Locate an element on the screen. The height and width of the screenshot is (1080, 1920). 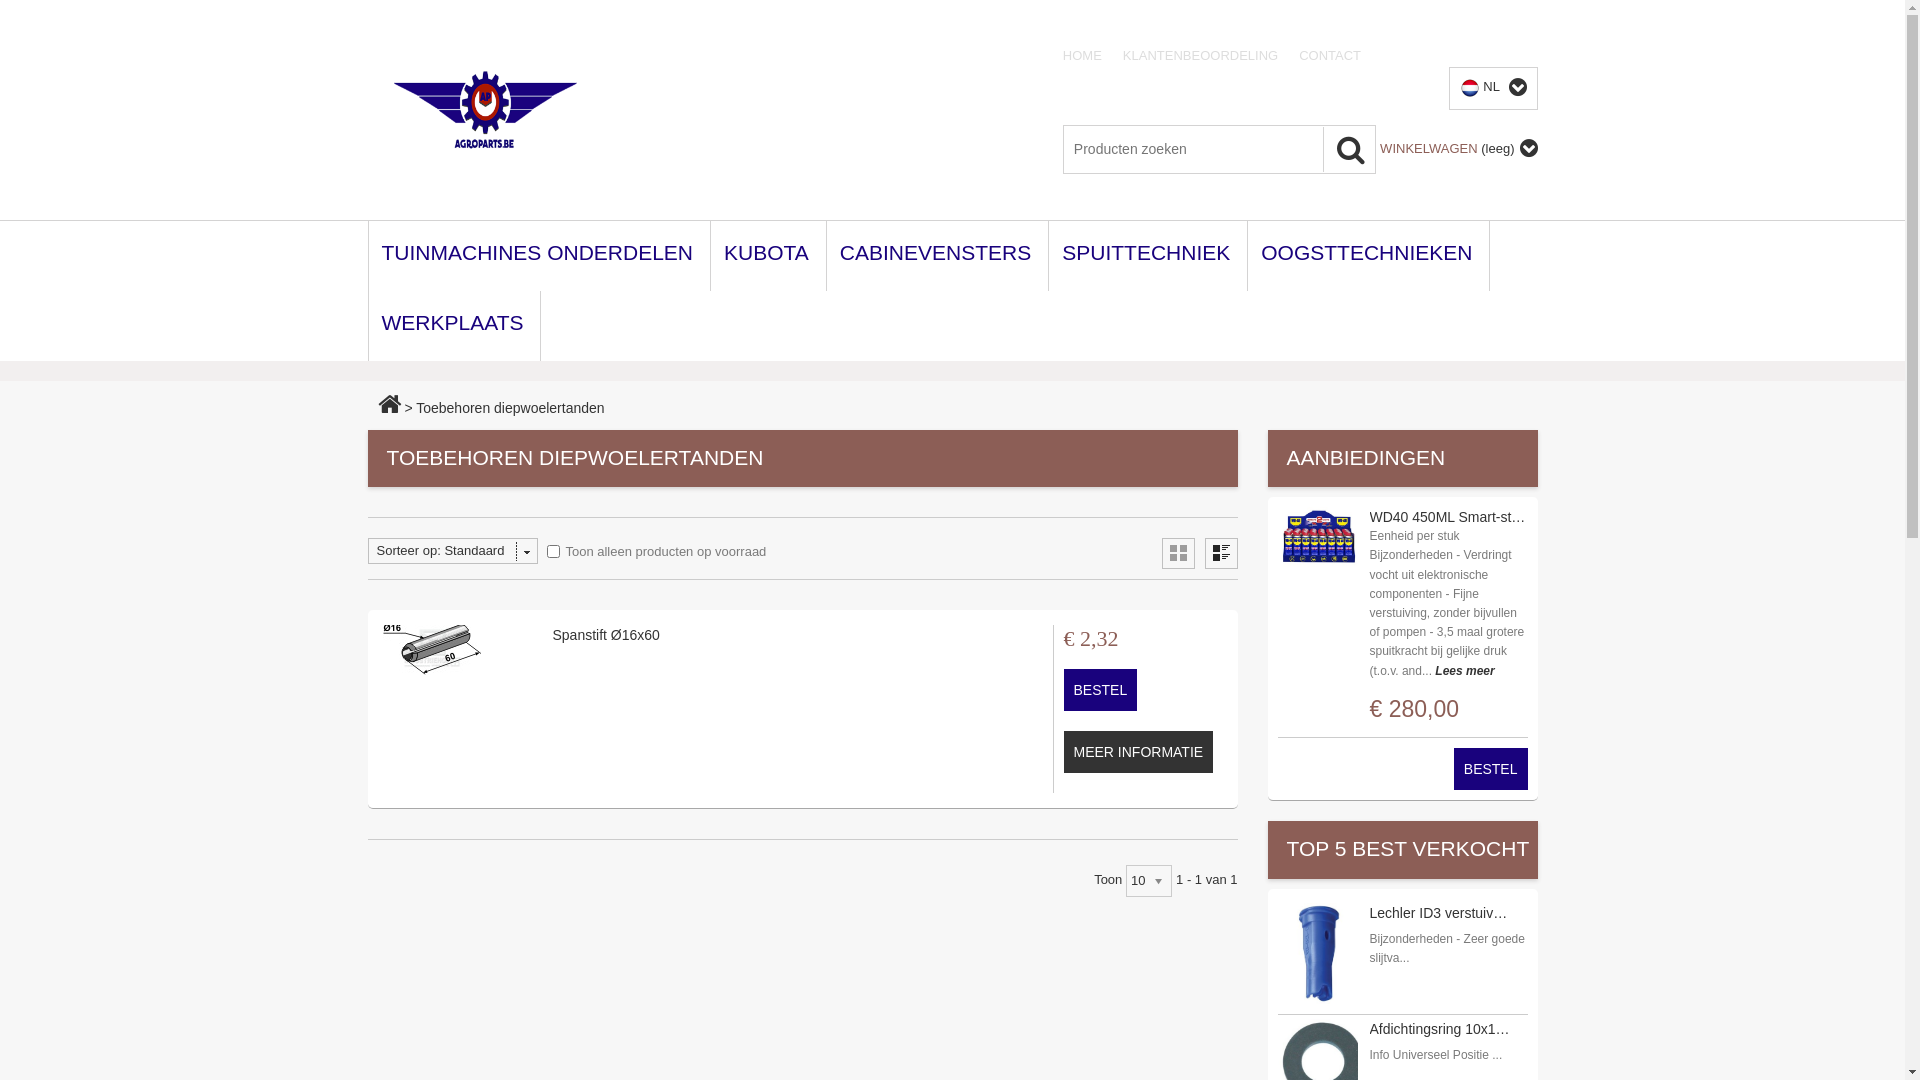
10 is located at coordinates (1149, 881).